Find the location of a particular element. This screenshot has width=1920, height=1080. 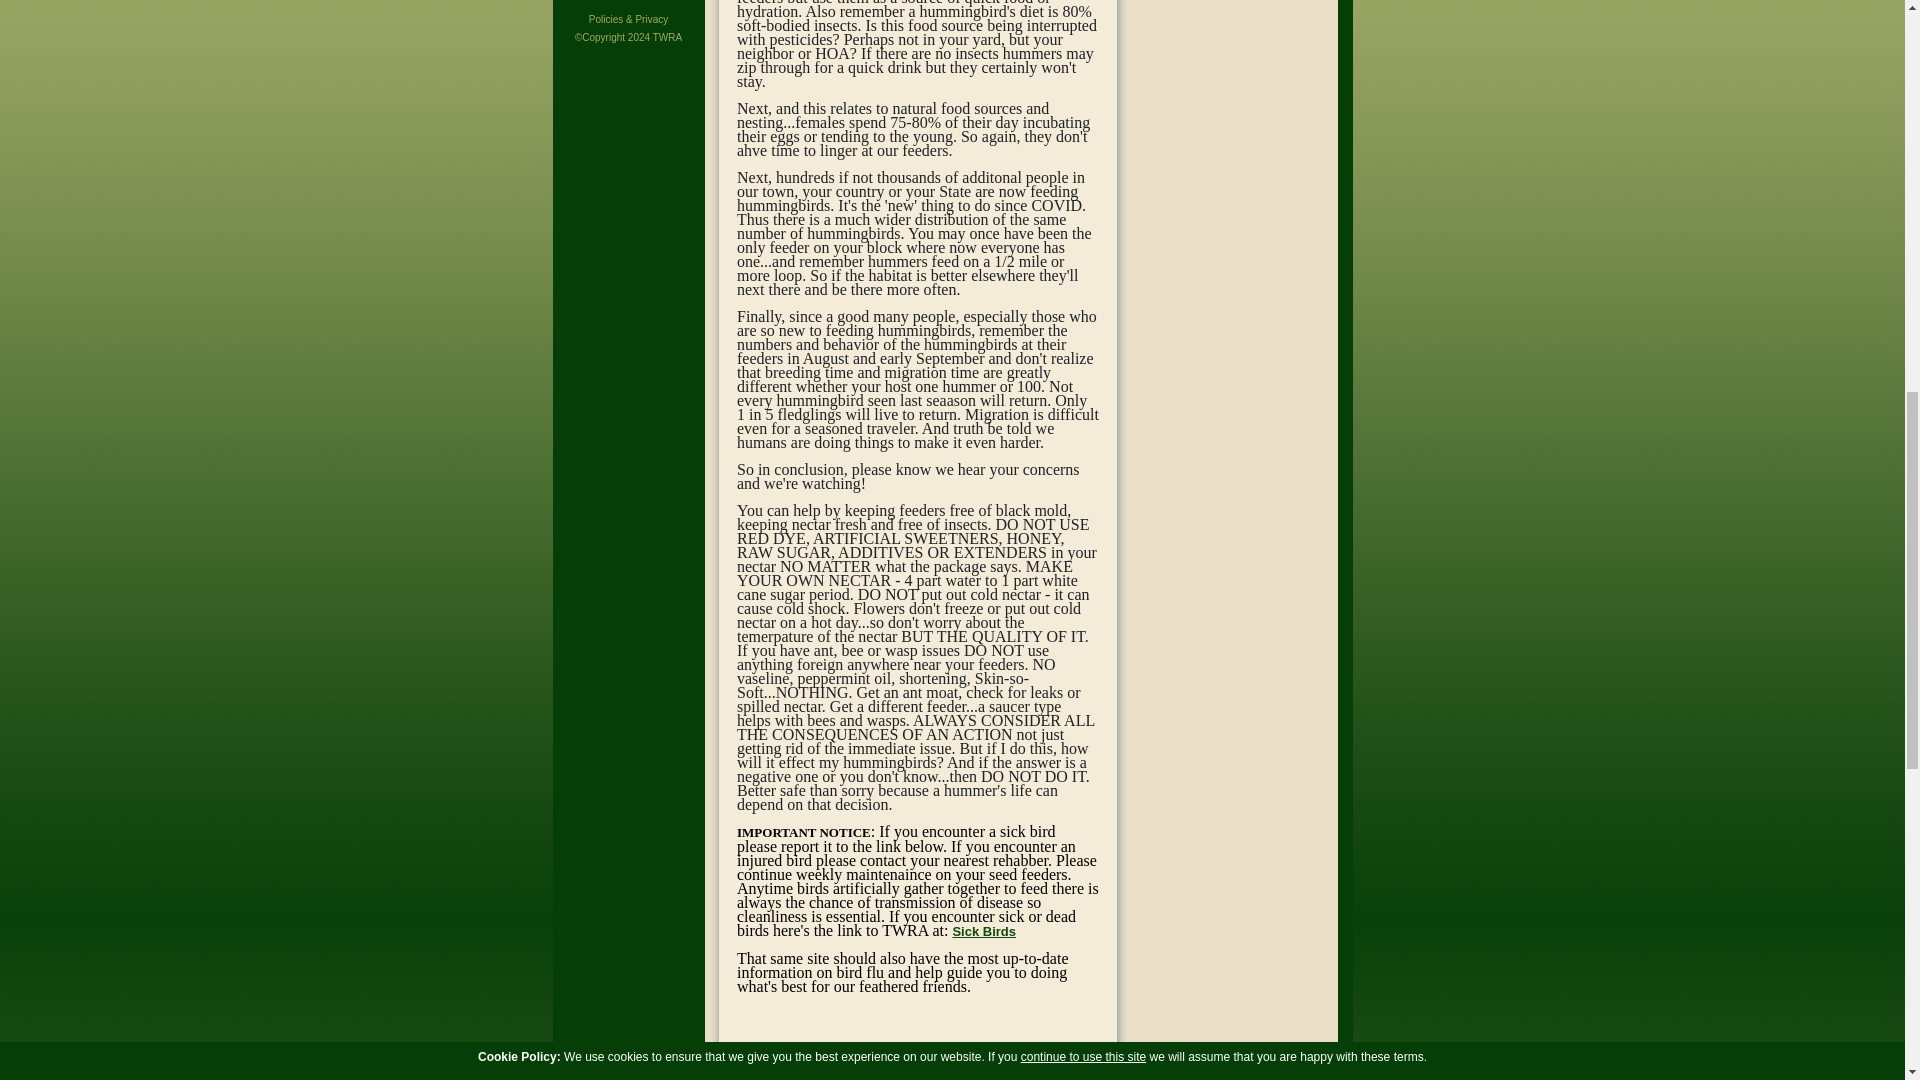

Sick Birds is located at coordinates (984, 931).